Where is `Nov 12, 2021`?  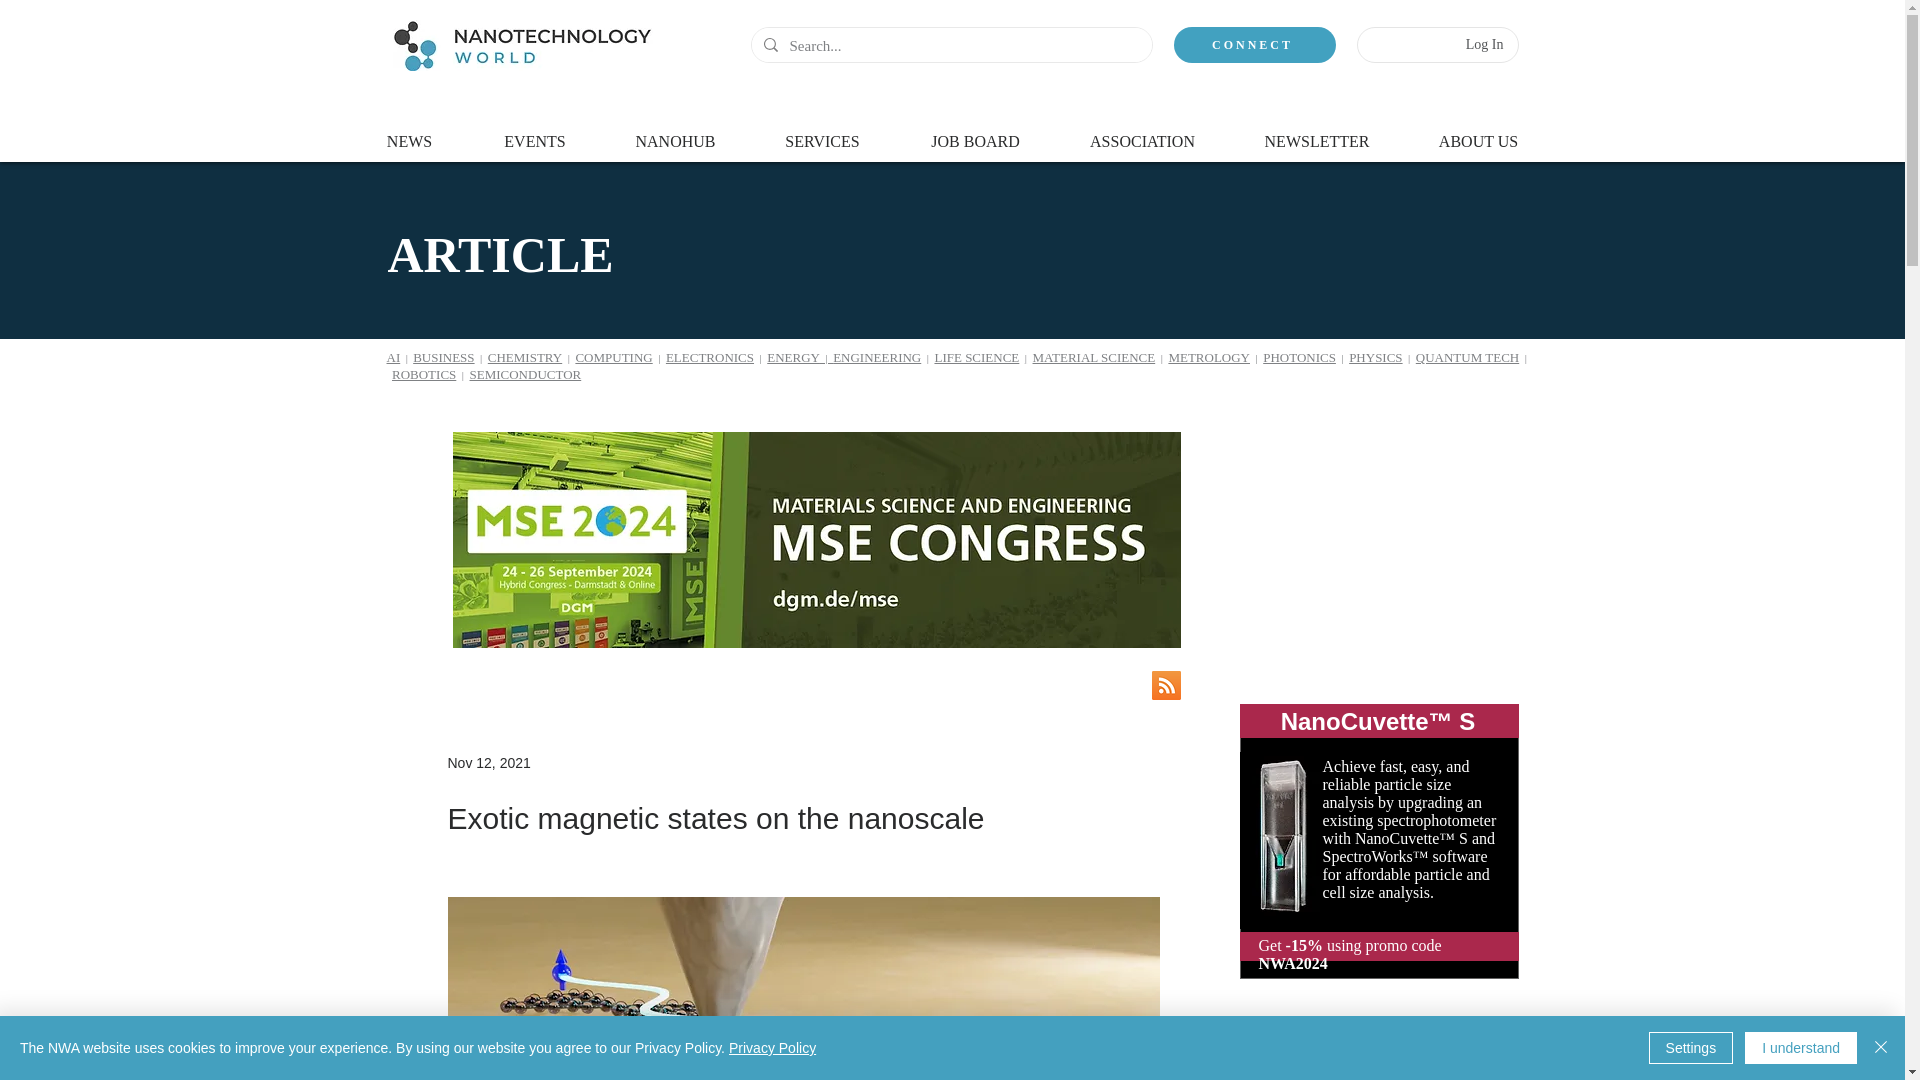
Nov 12, 2021 is located at coordinates (489, 762).